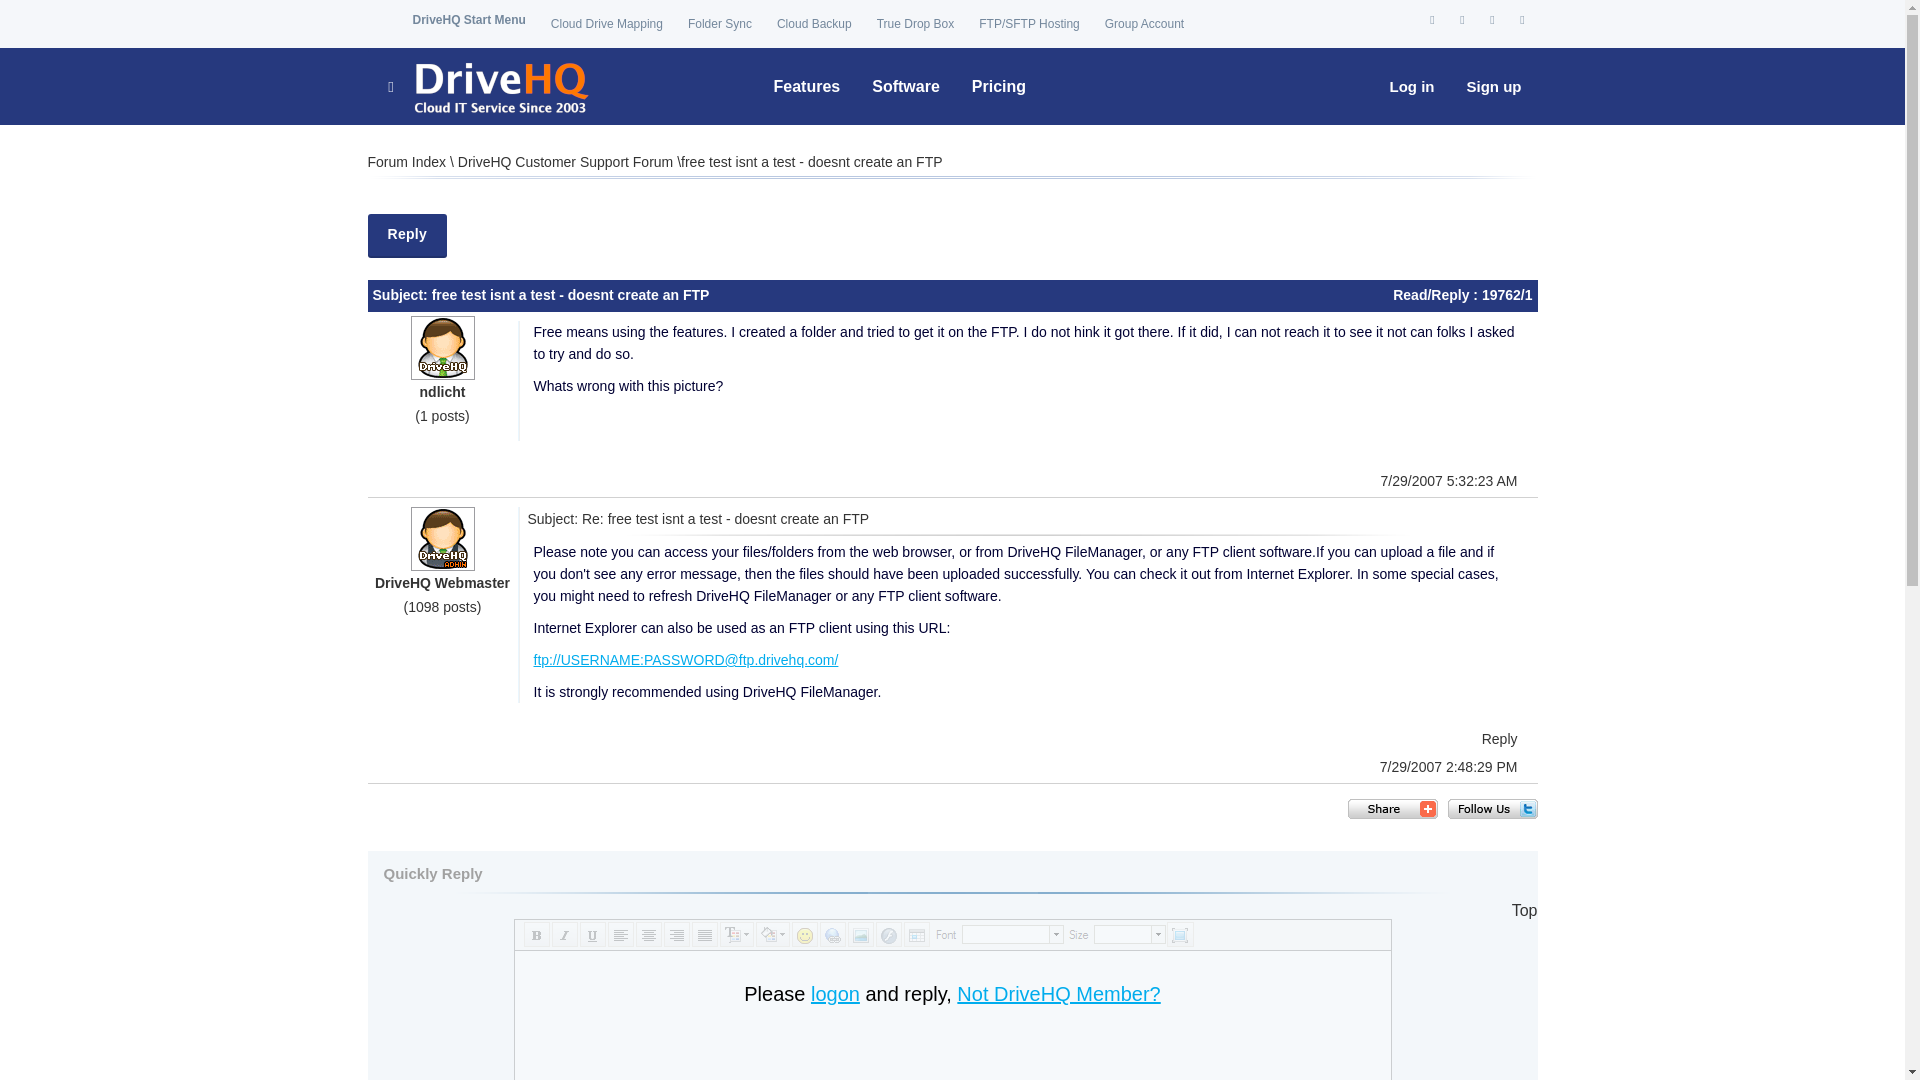  I want to click on Automatically back up PC, Mac and Server to the cloud, so click(814, 24).